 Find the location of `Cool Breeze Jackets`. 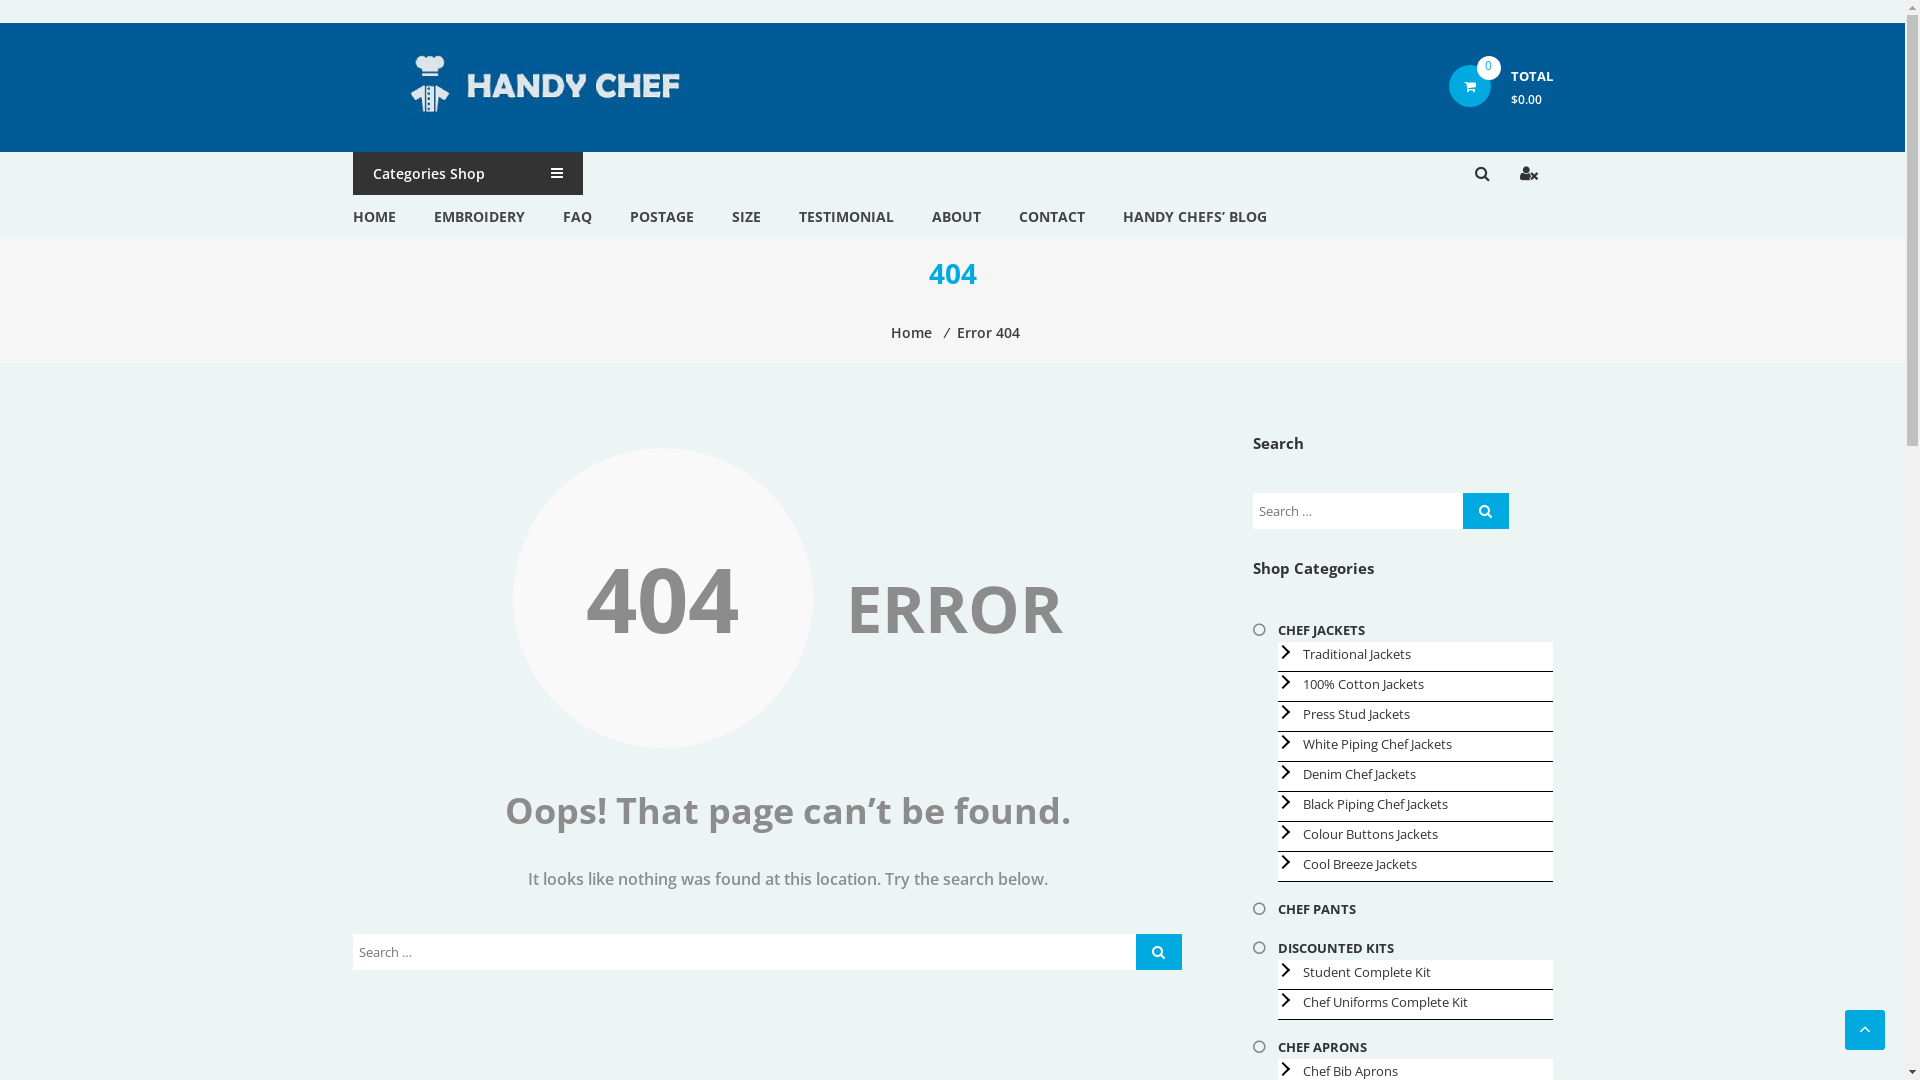

Cool Breeze Jackets is located at coordinates (1359, 864).